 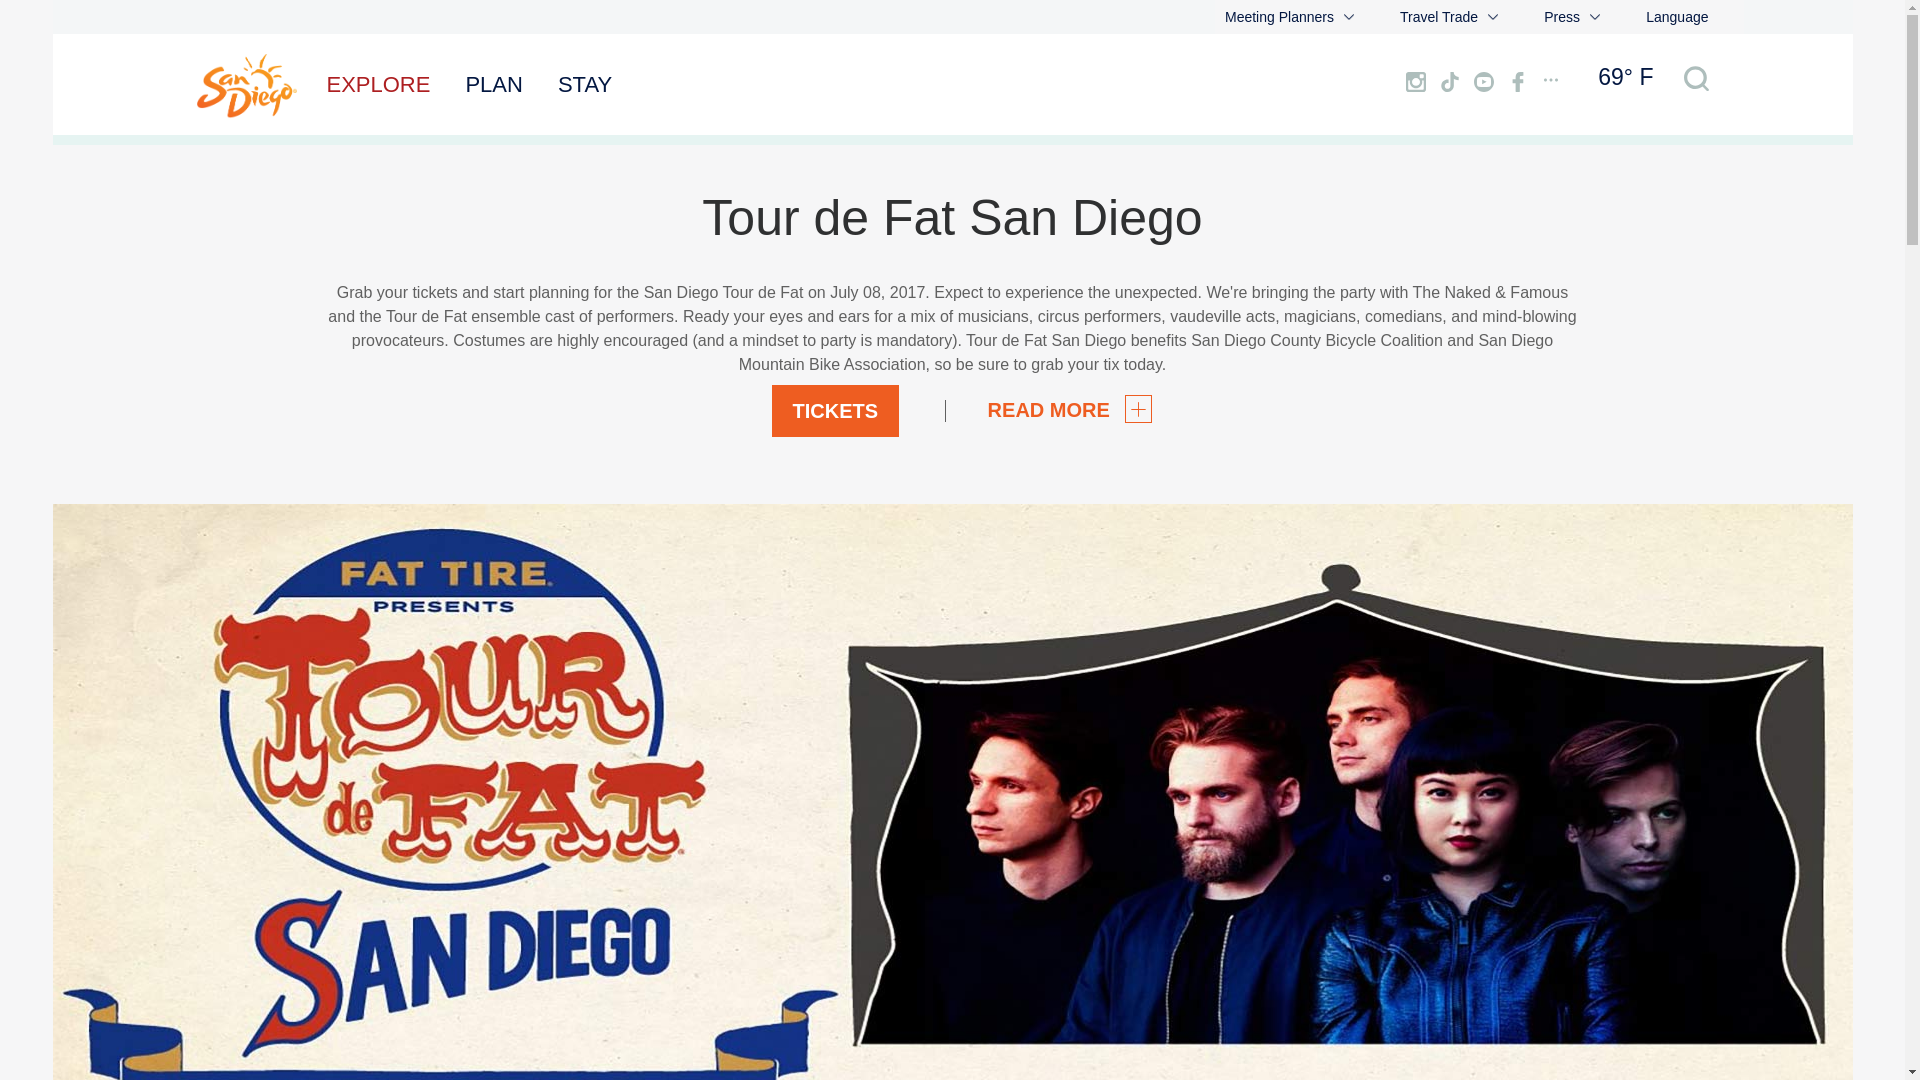 I want to click on EXPLORE, so click(x=378, y=84).